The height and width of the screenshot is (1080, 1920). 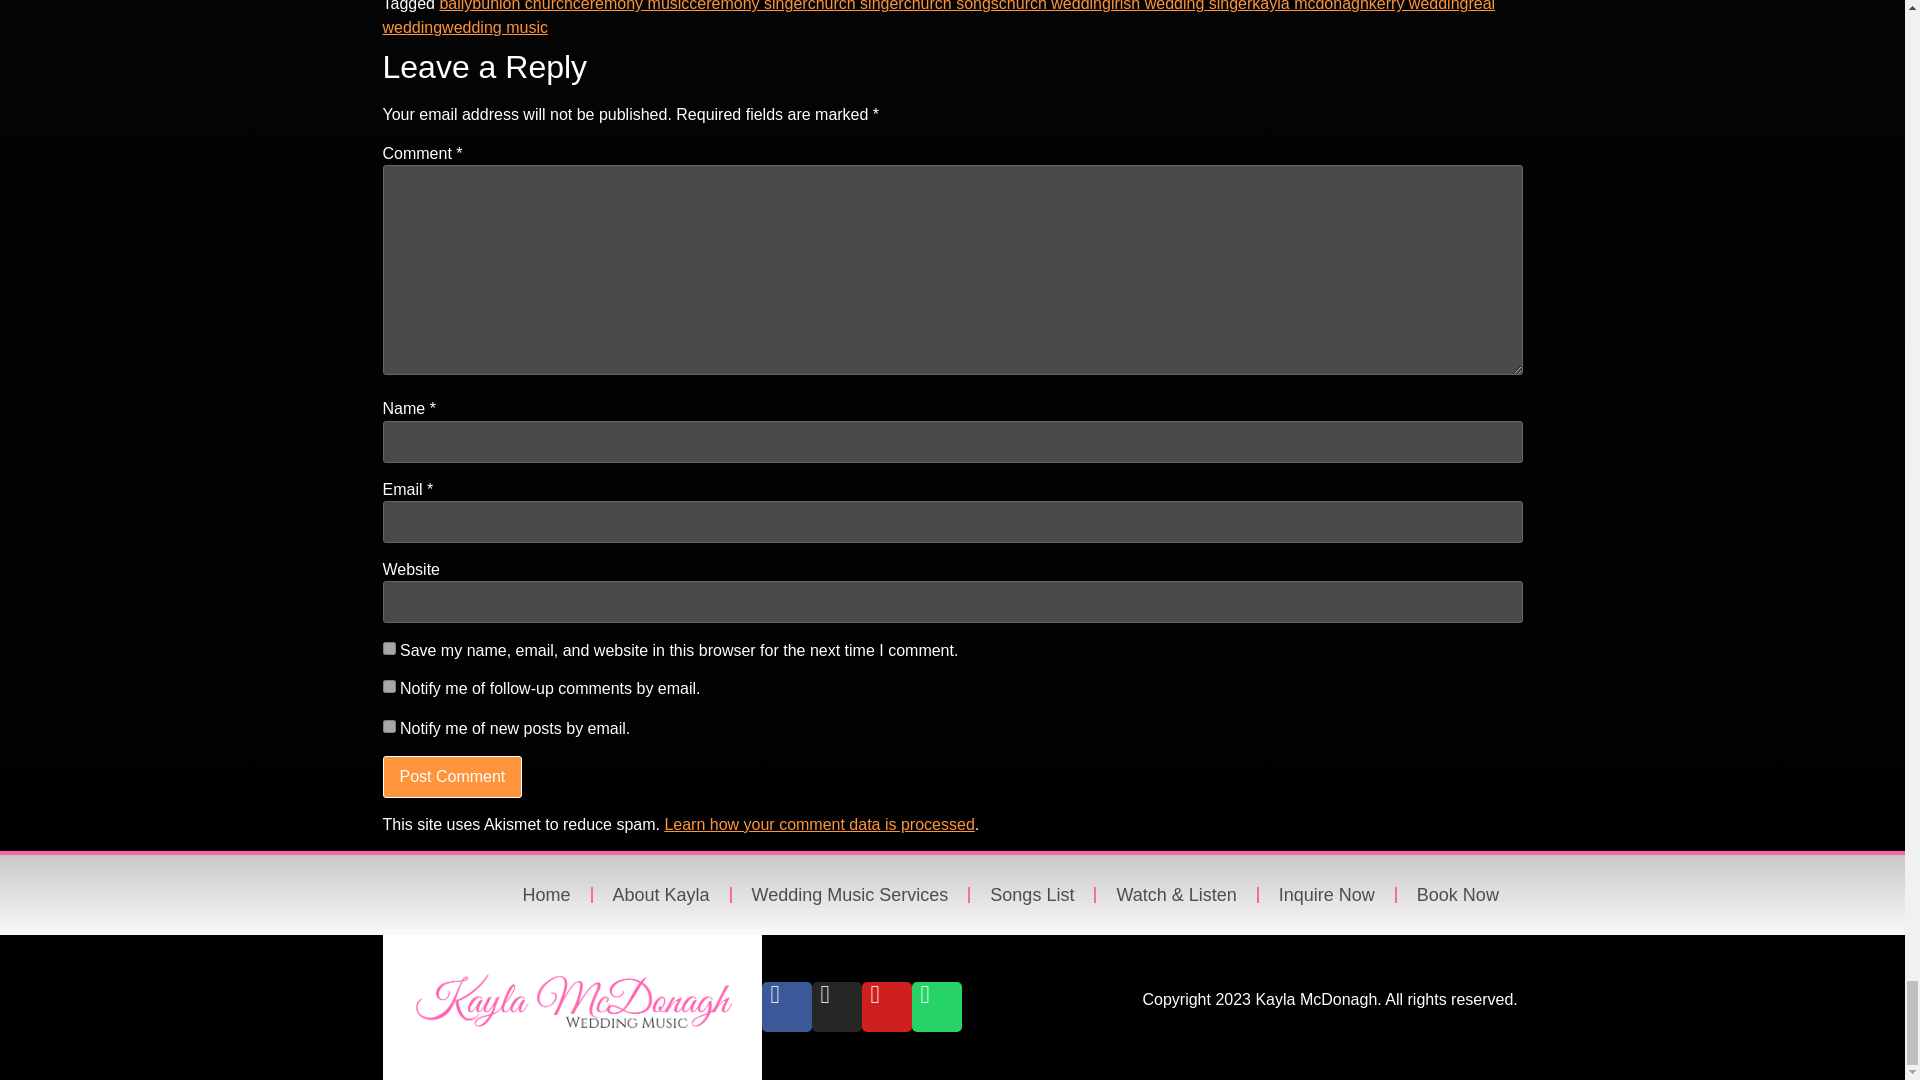 I want to click on ceremony music, so click(x=630, y=6).